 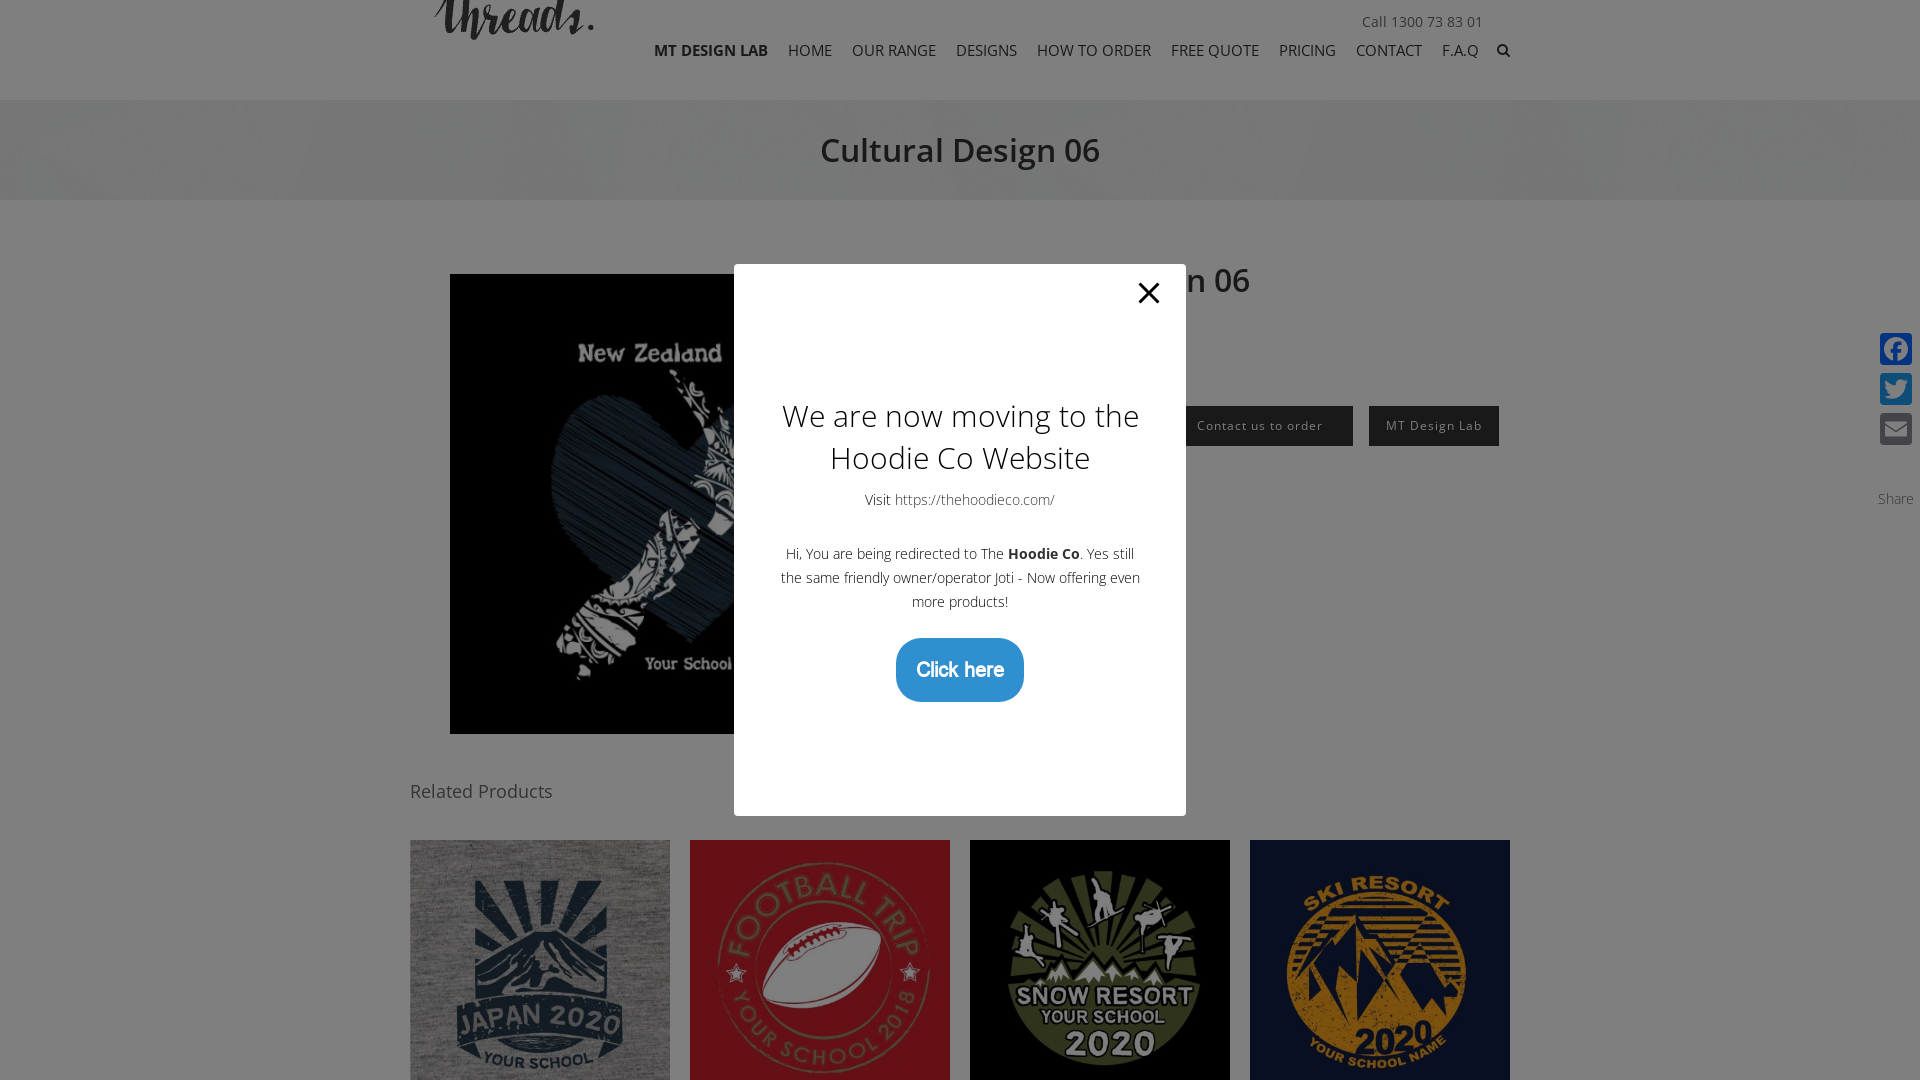 What do you see at coordinates (810, 50) in the screenshot?
I see `HOME` at bounding box center [810, 50].